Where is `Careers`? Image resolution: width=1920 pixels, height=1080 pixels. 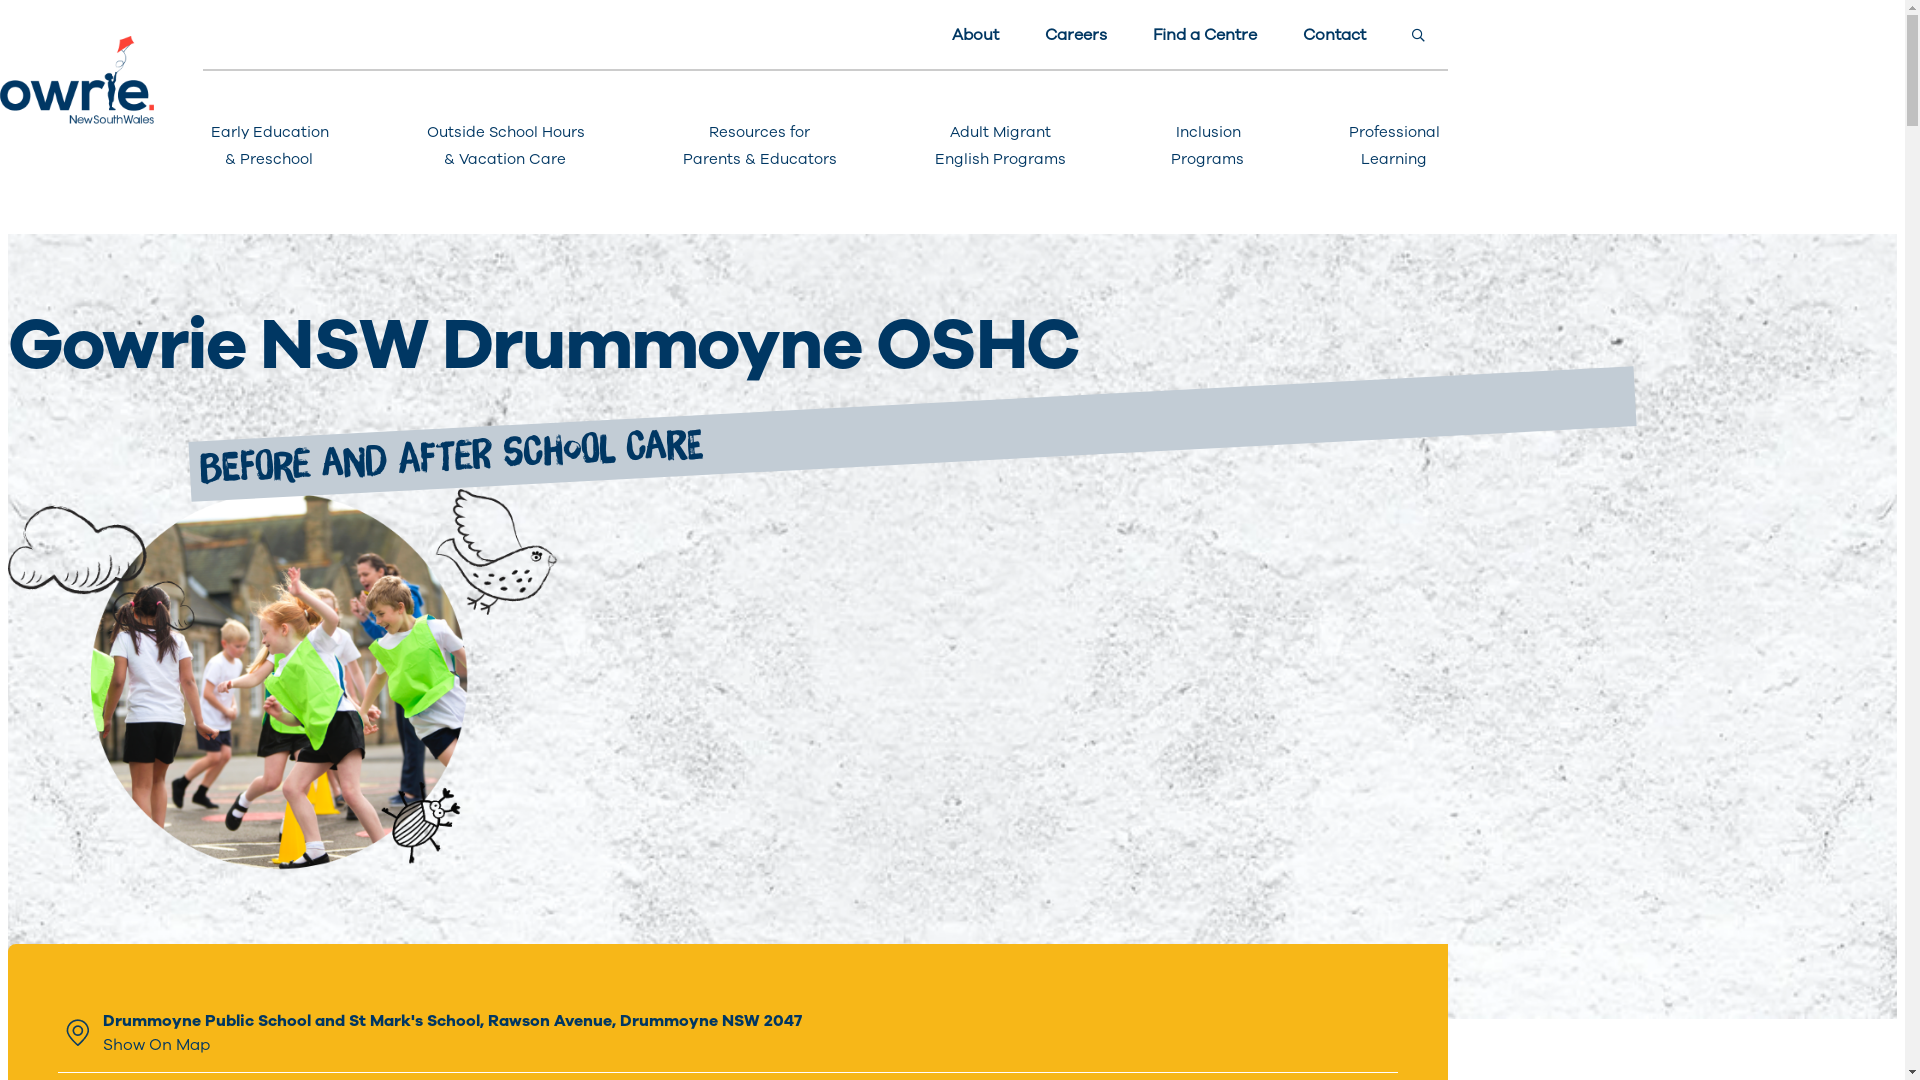 Careers is located at coordinates (1076, 36).